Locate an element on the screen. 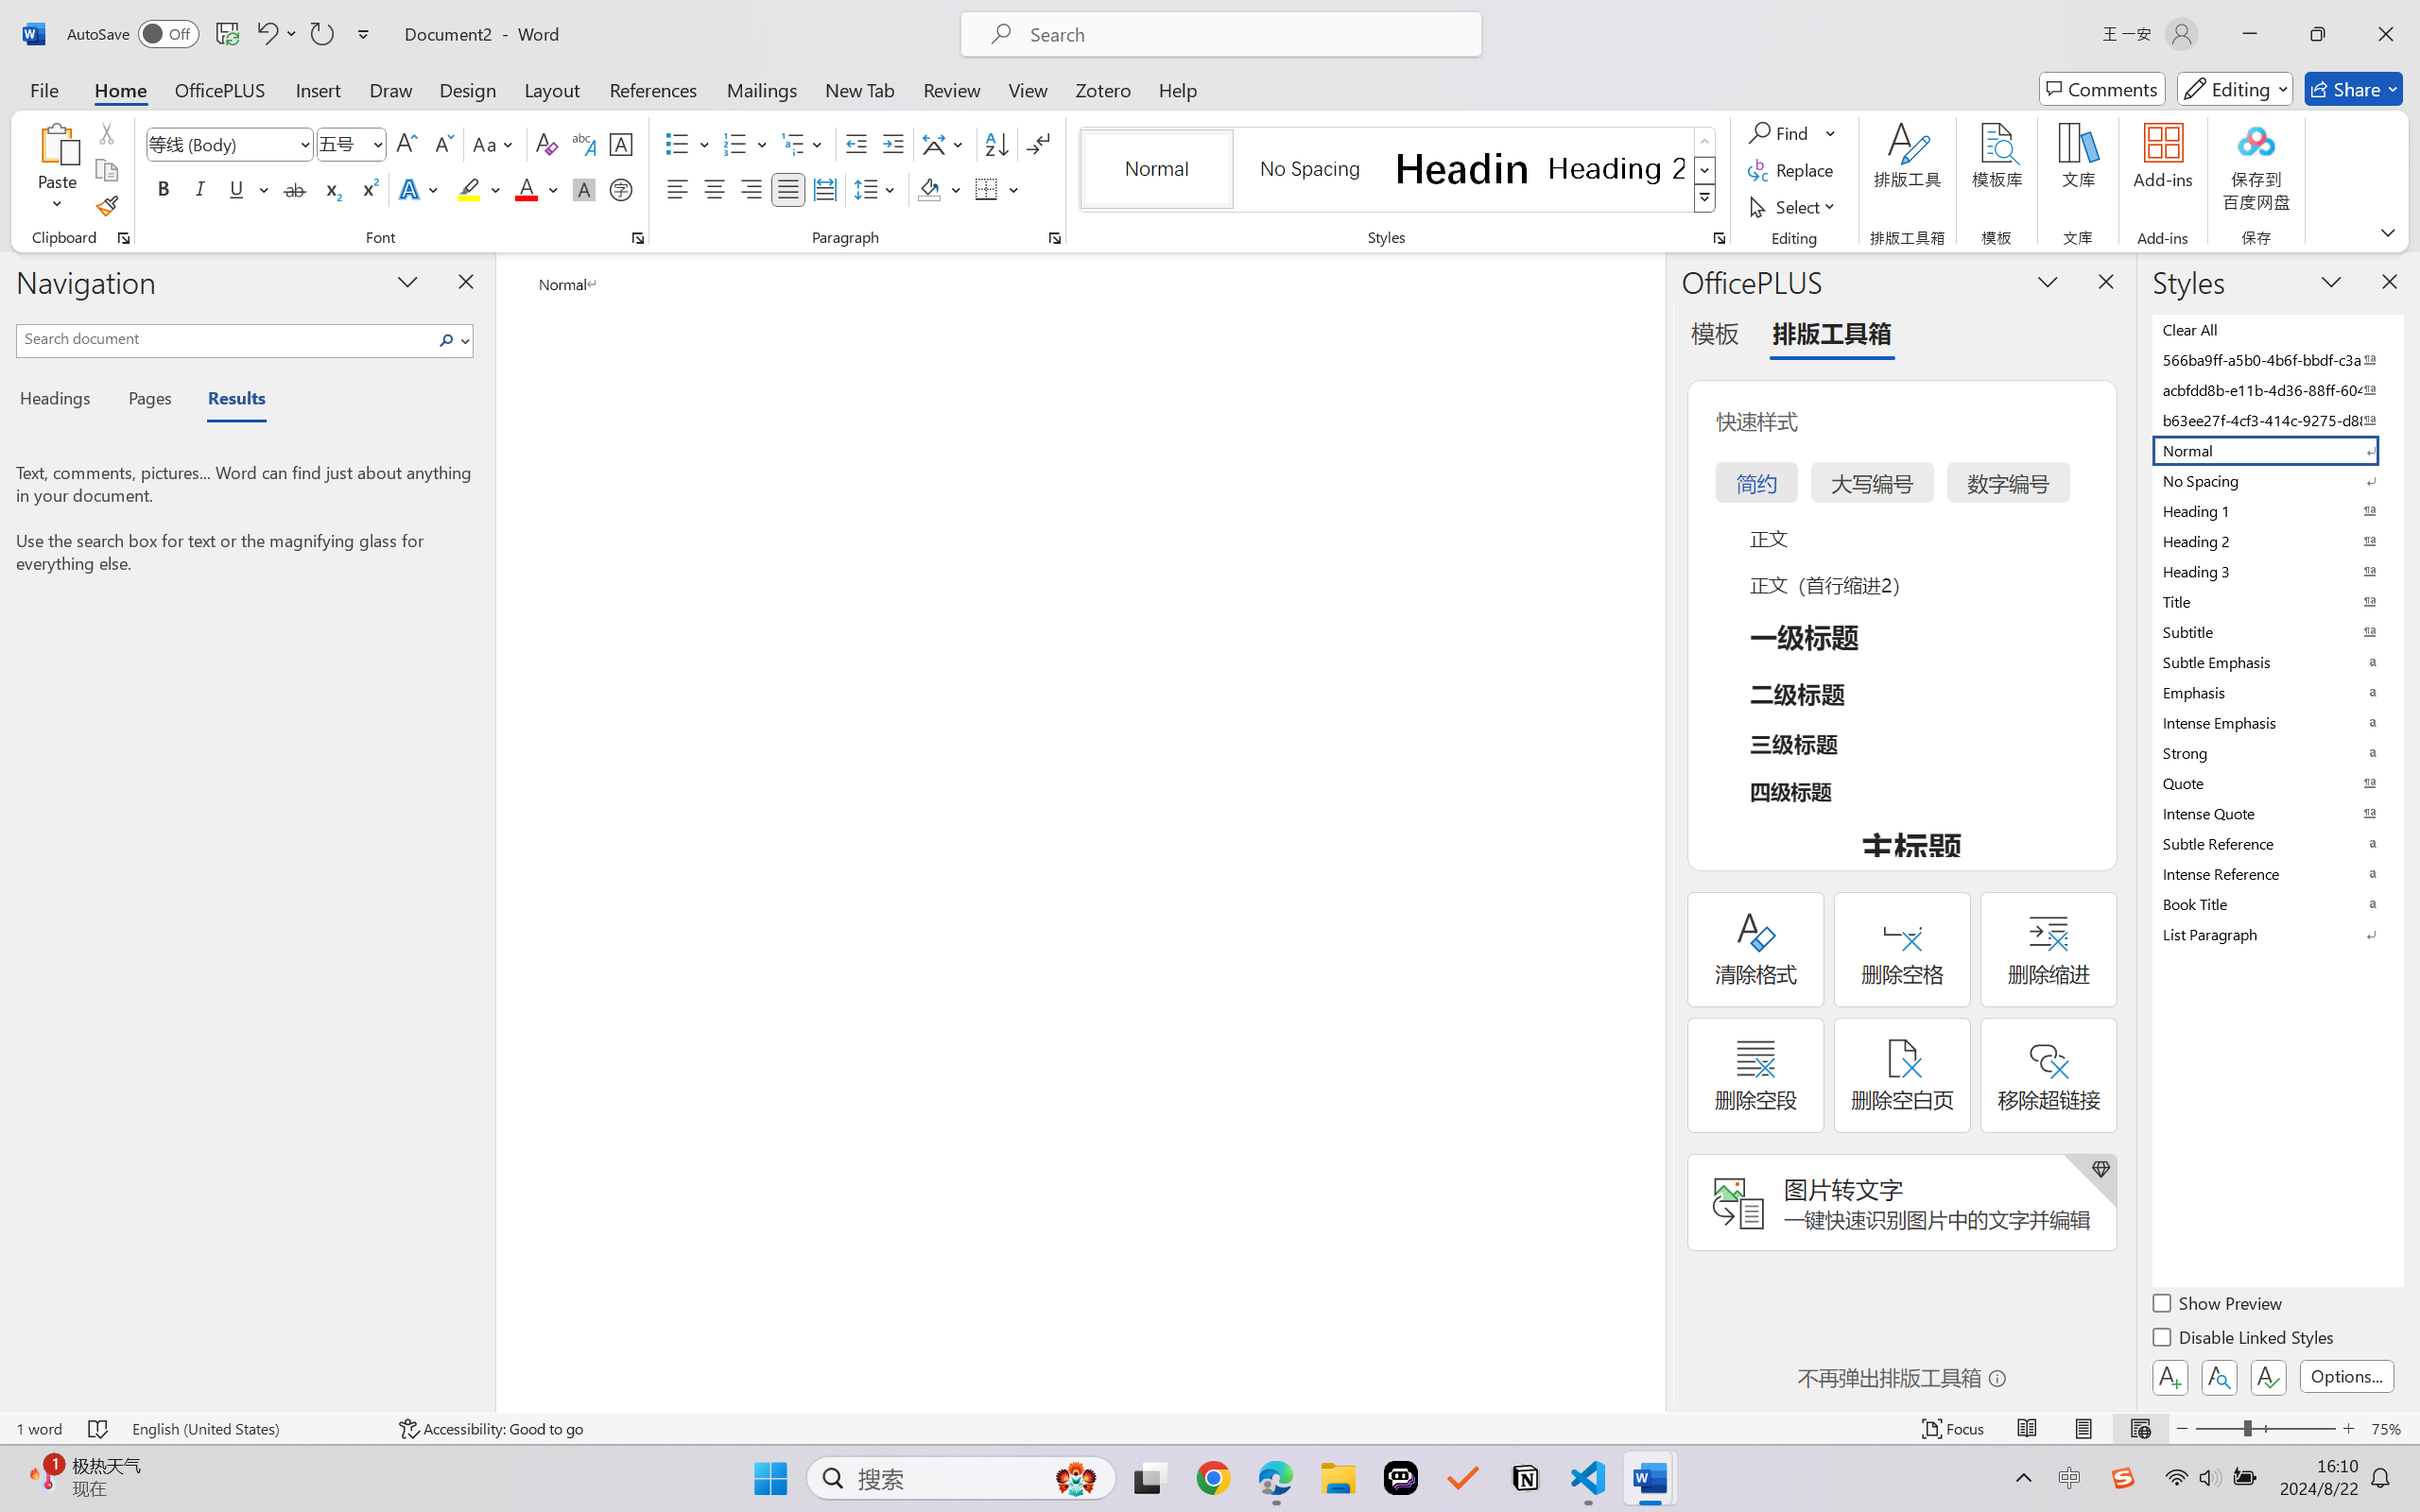 This screenshot has height=1512, width=2420. Text Highlight Color is located at coordinates (478, 189).